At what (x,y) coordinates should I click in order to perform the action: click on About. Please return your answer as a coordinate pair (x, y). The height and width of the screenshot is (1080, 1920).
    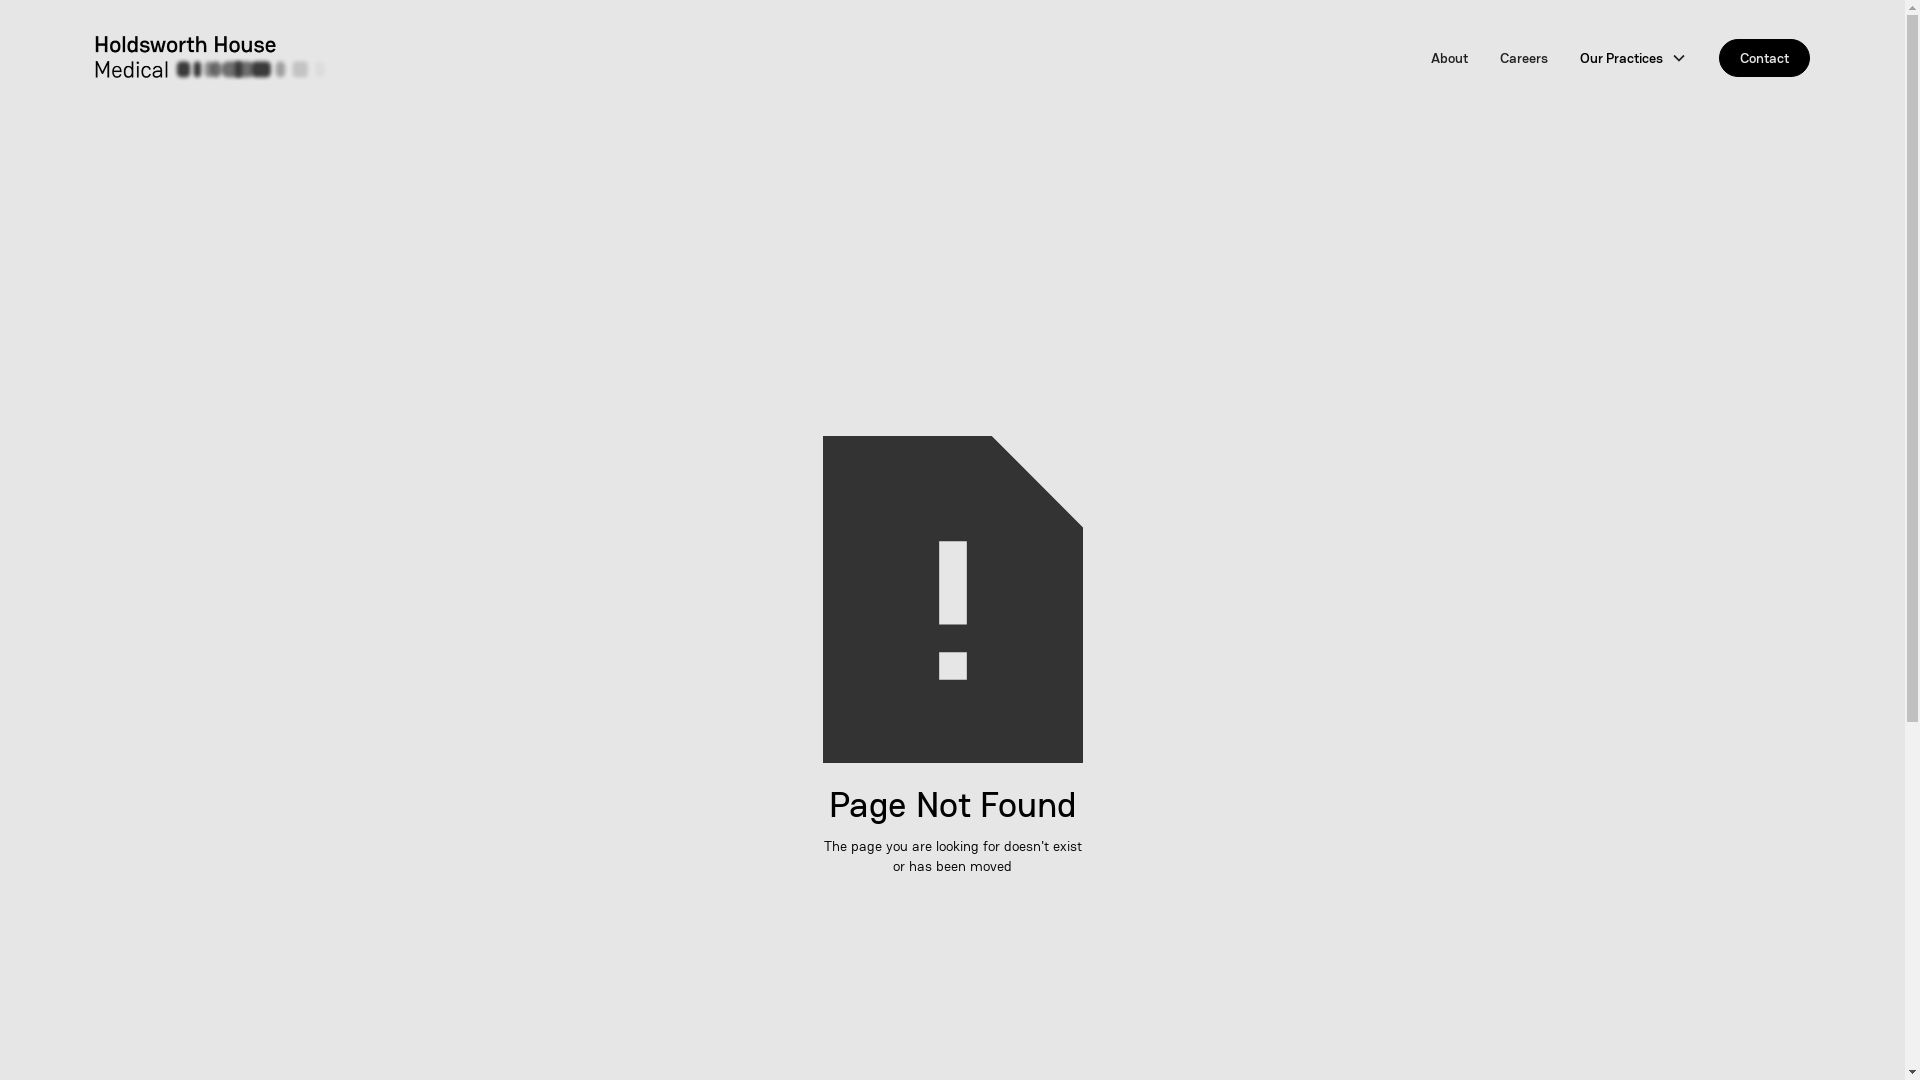
    Looking at the image, I should click on (1450, 58).